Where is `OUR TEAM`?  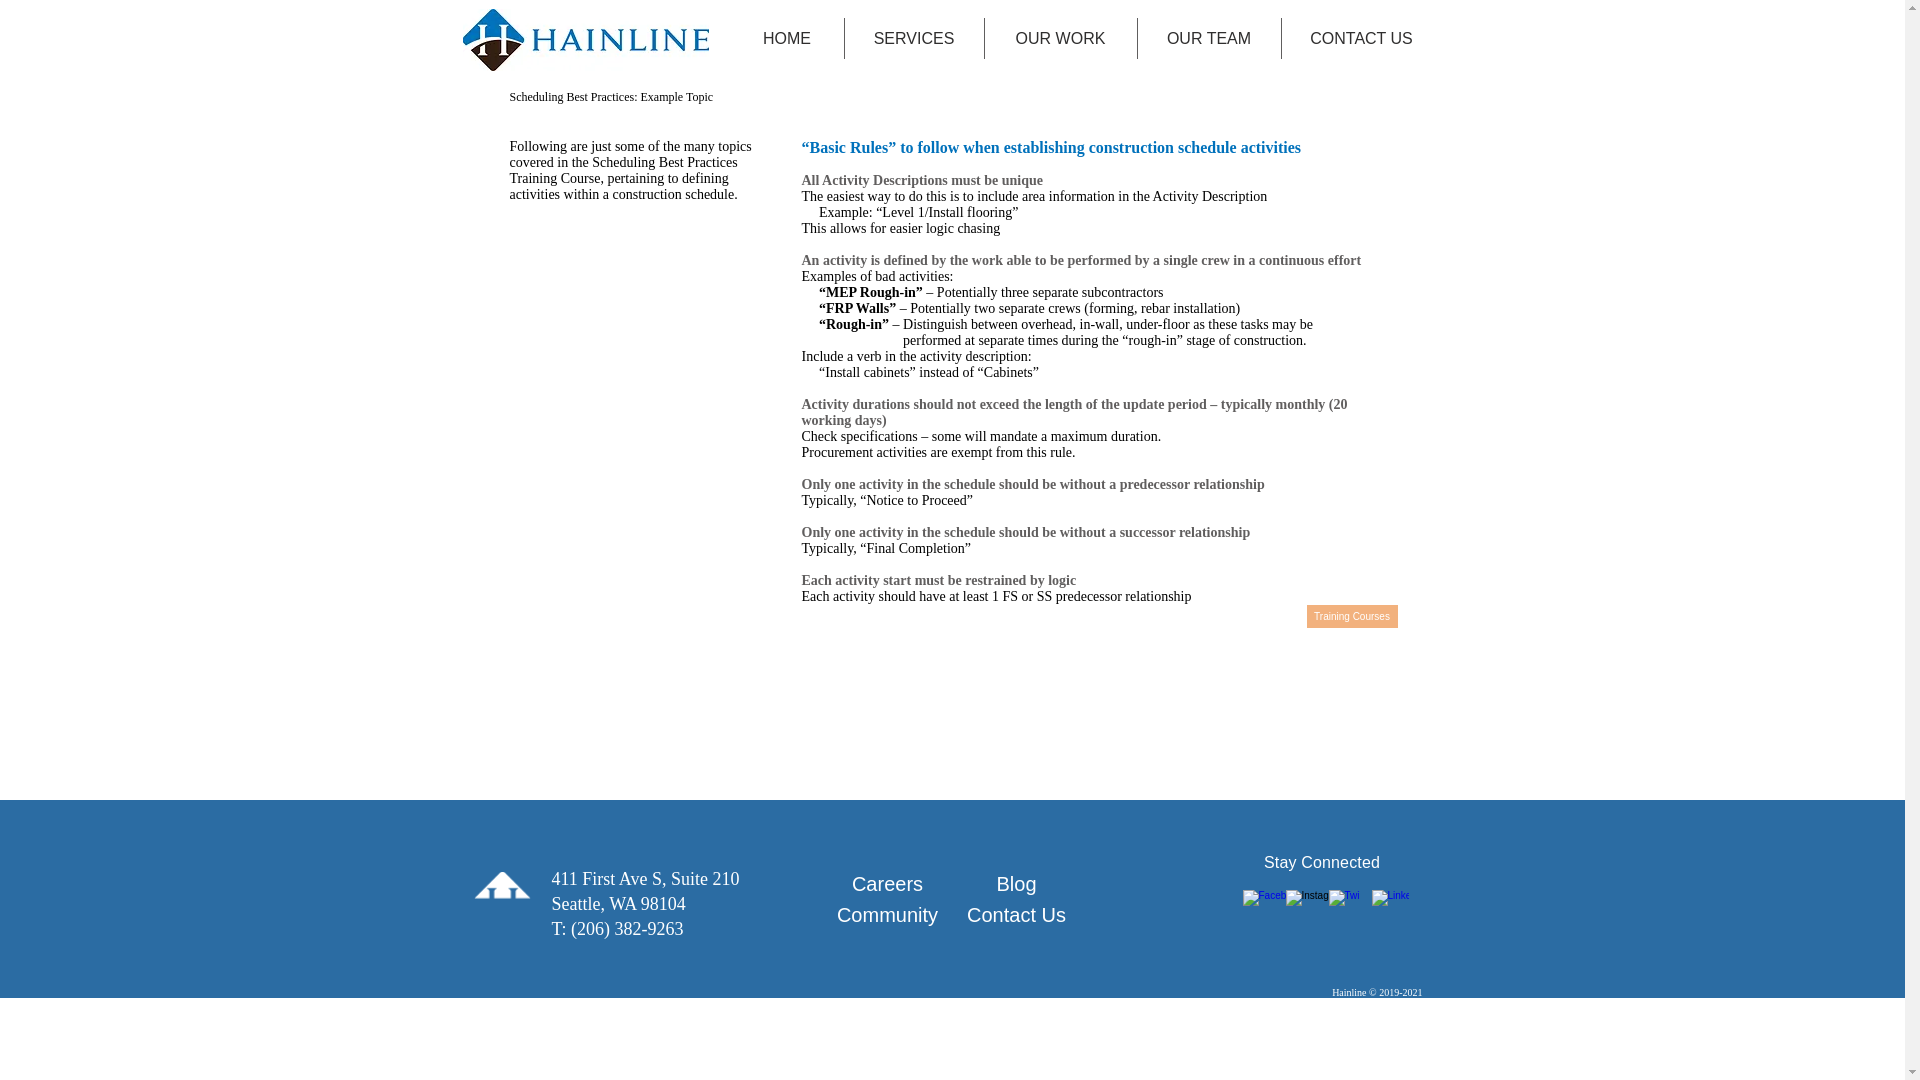 OUR TEAM is located at coordinates (1209, 38).